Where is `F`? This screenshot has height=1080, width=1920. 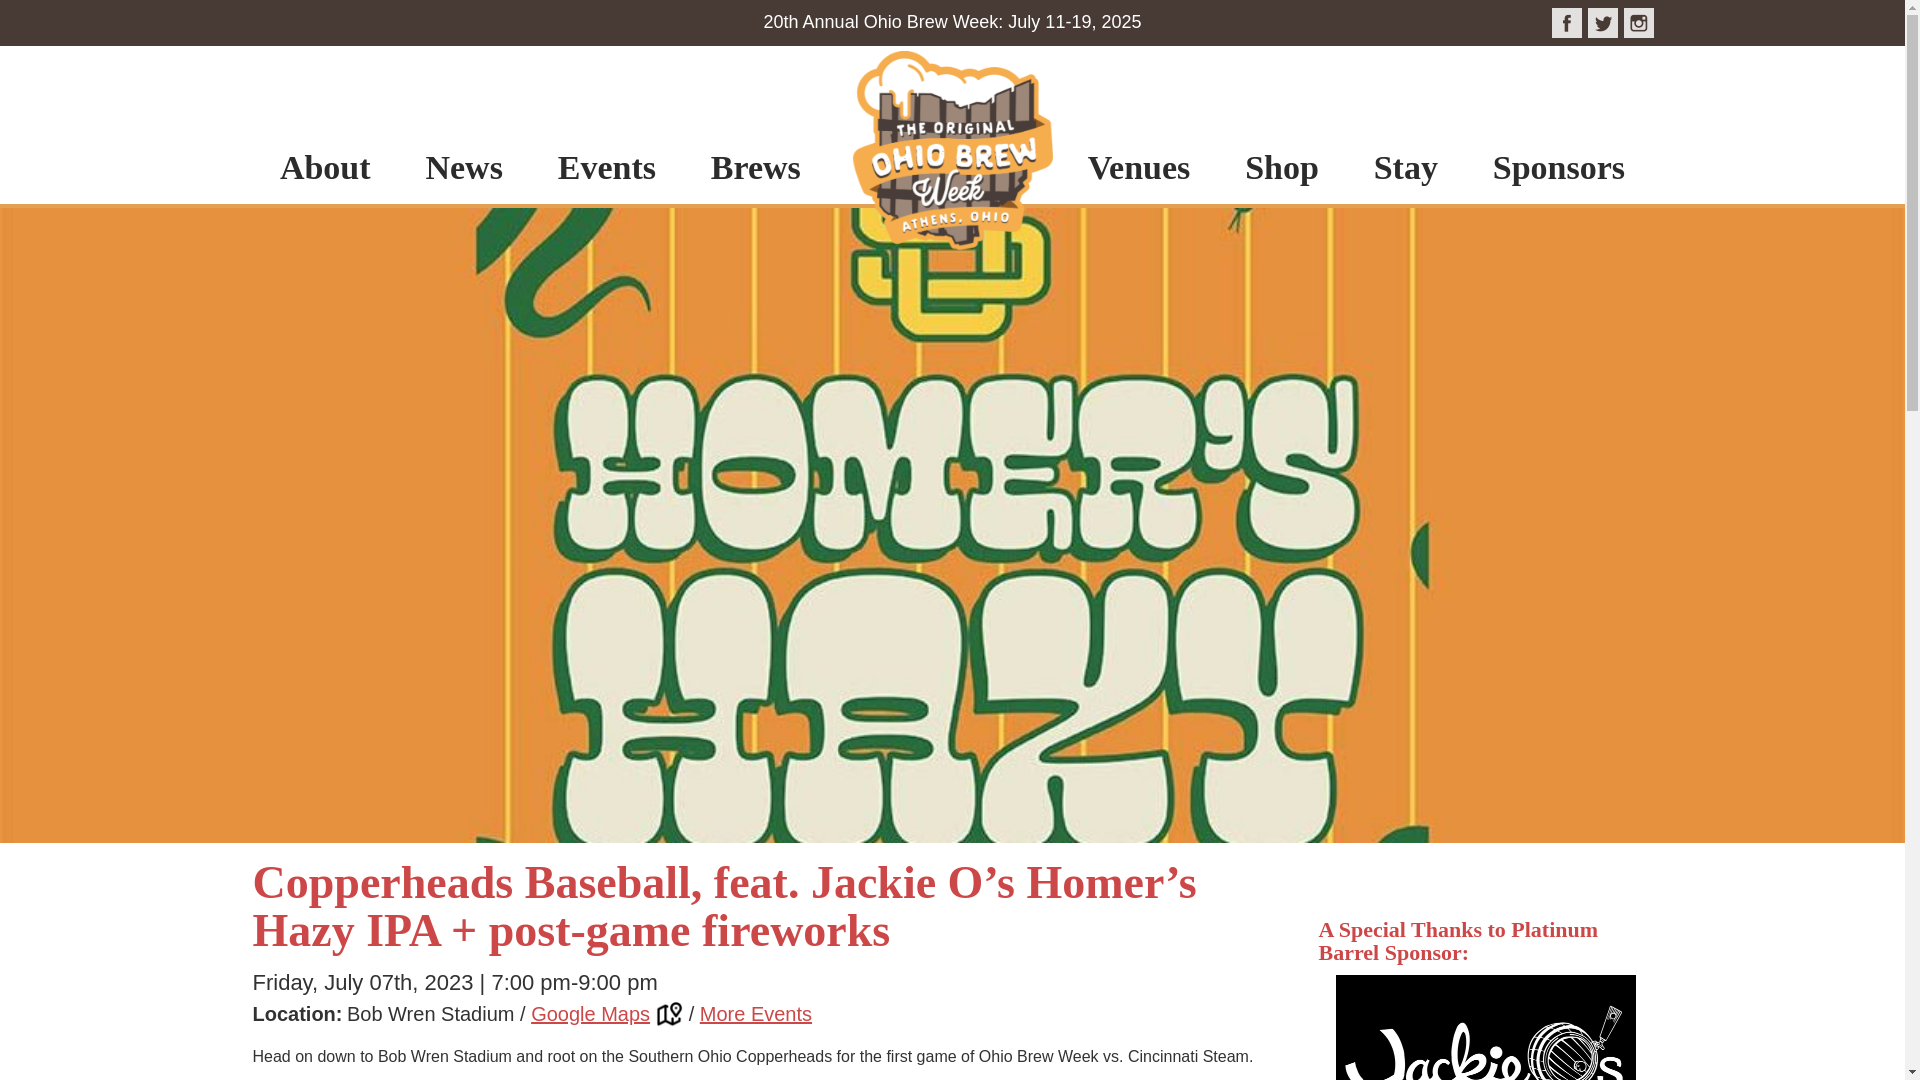
F is located at coordinates (1566, 22).